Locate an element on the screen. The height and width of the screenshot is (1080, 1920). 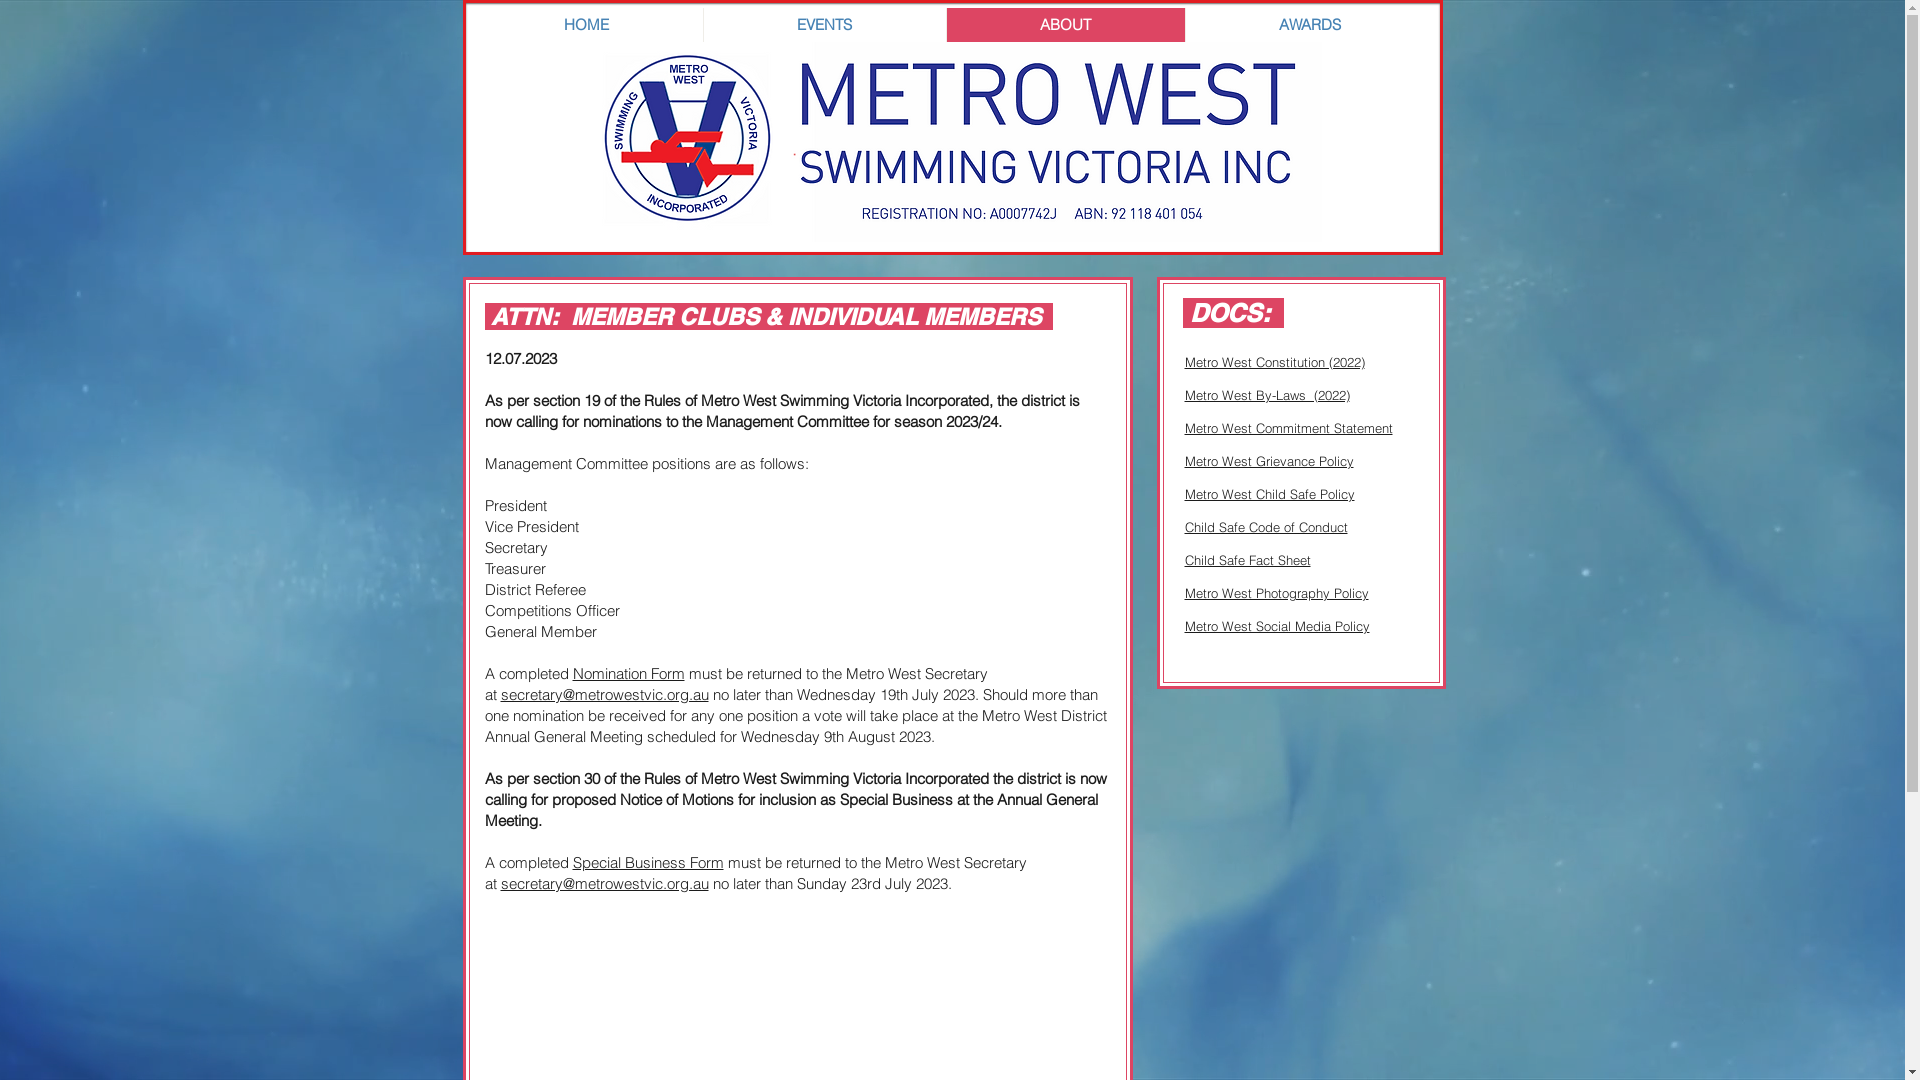
secretary@metrowestvic.org.au is located at coordinates (604, 694).